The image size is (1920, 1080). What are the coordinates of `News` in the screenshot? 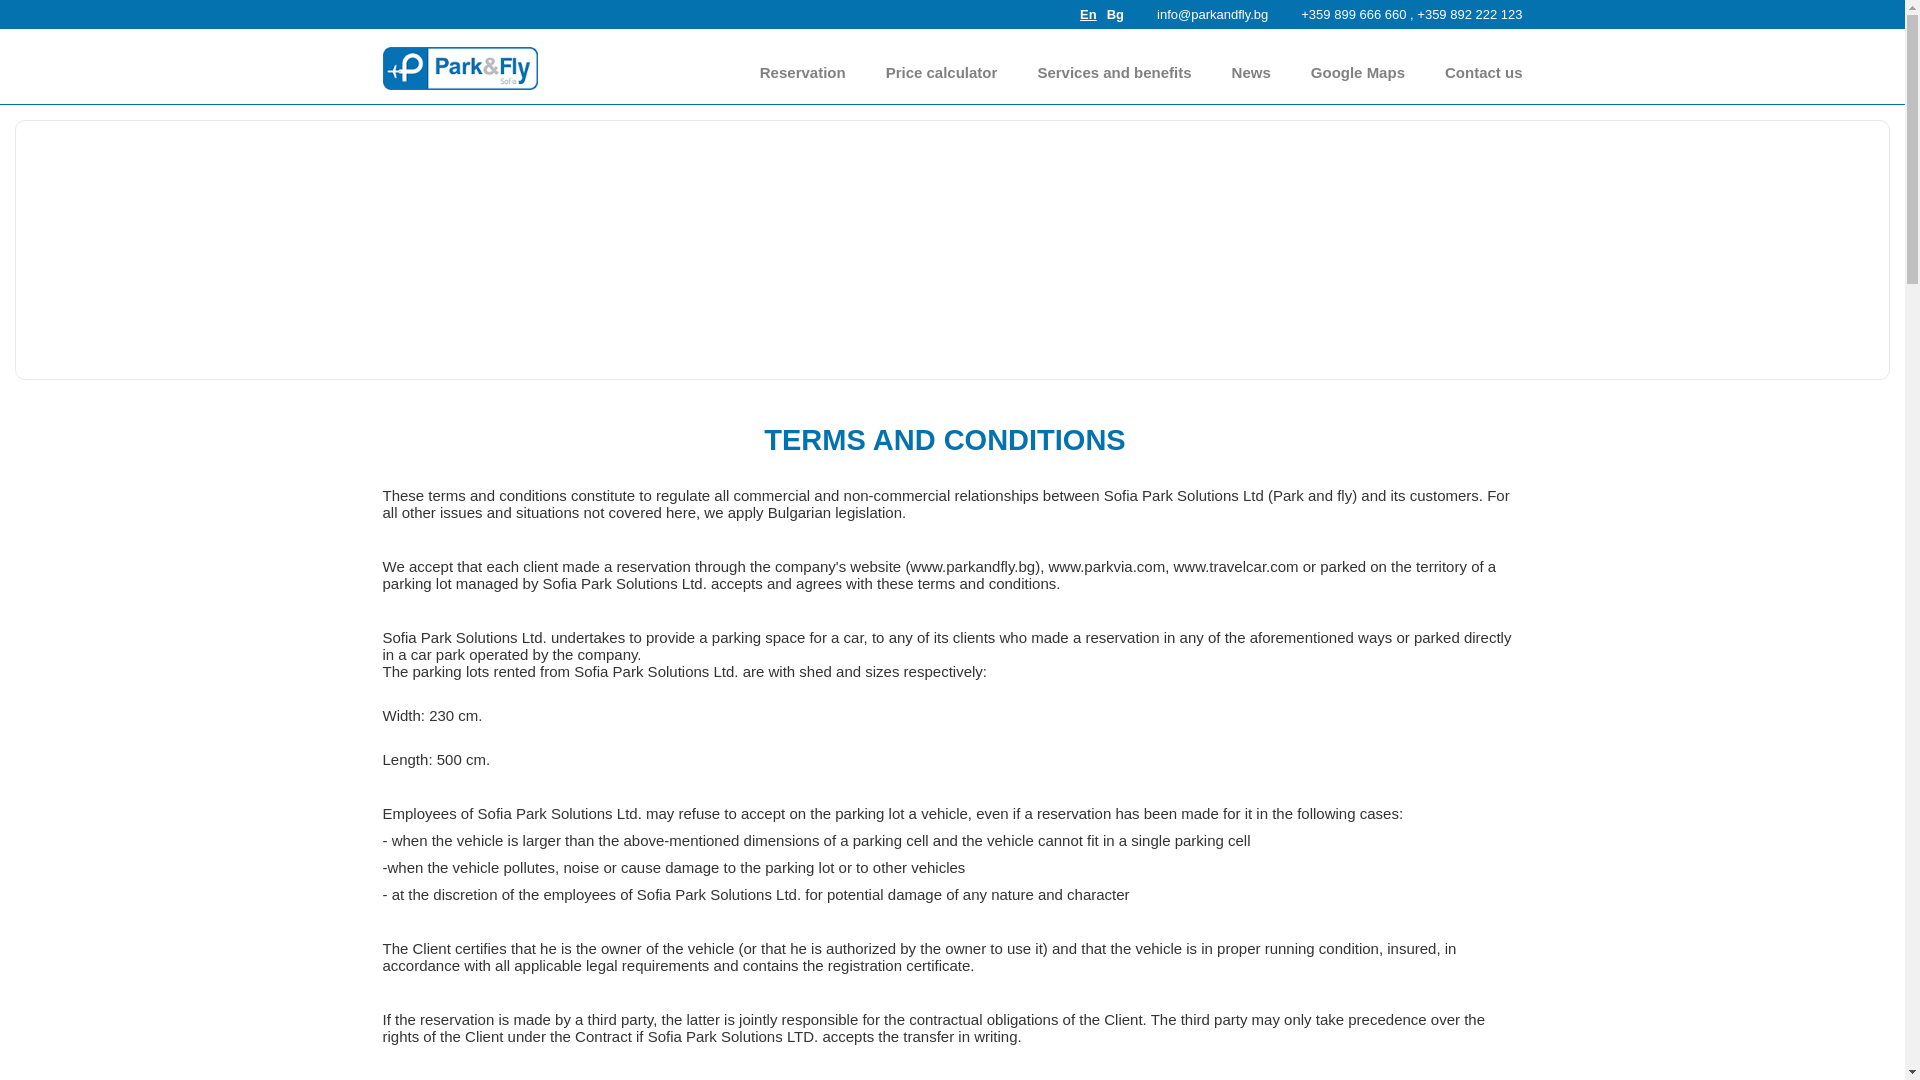 It's located at (1252, 72).